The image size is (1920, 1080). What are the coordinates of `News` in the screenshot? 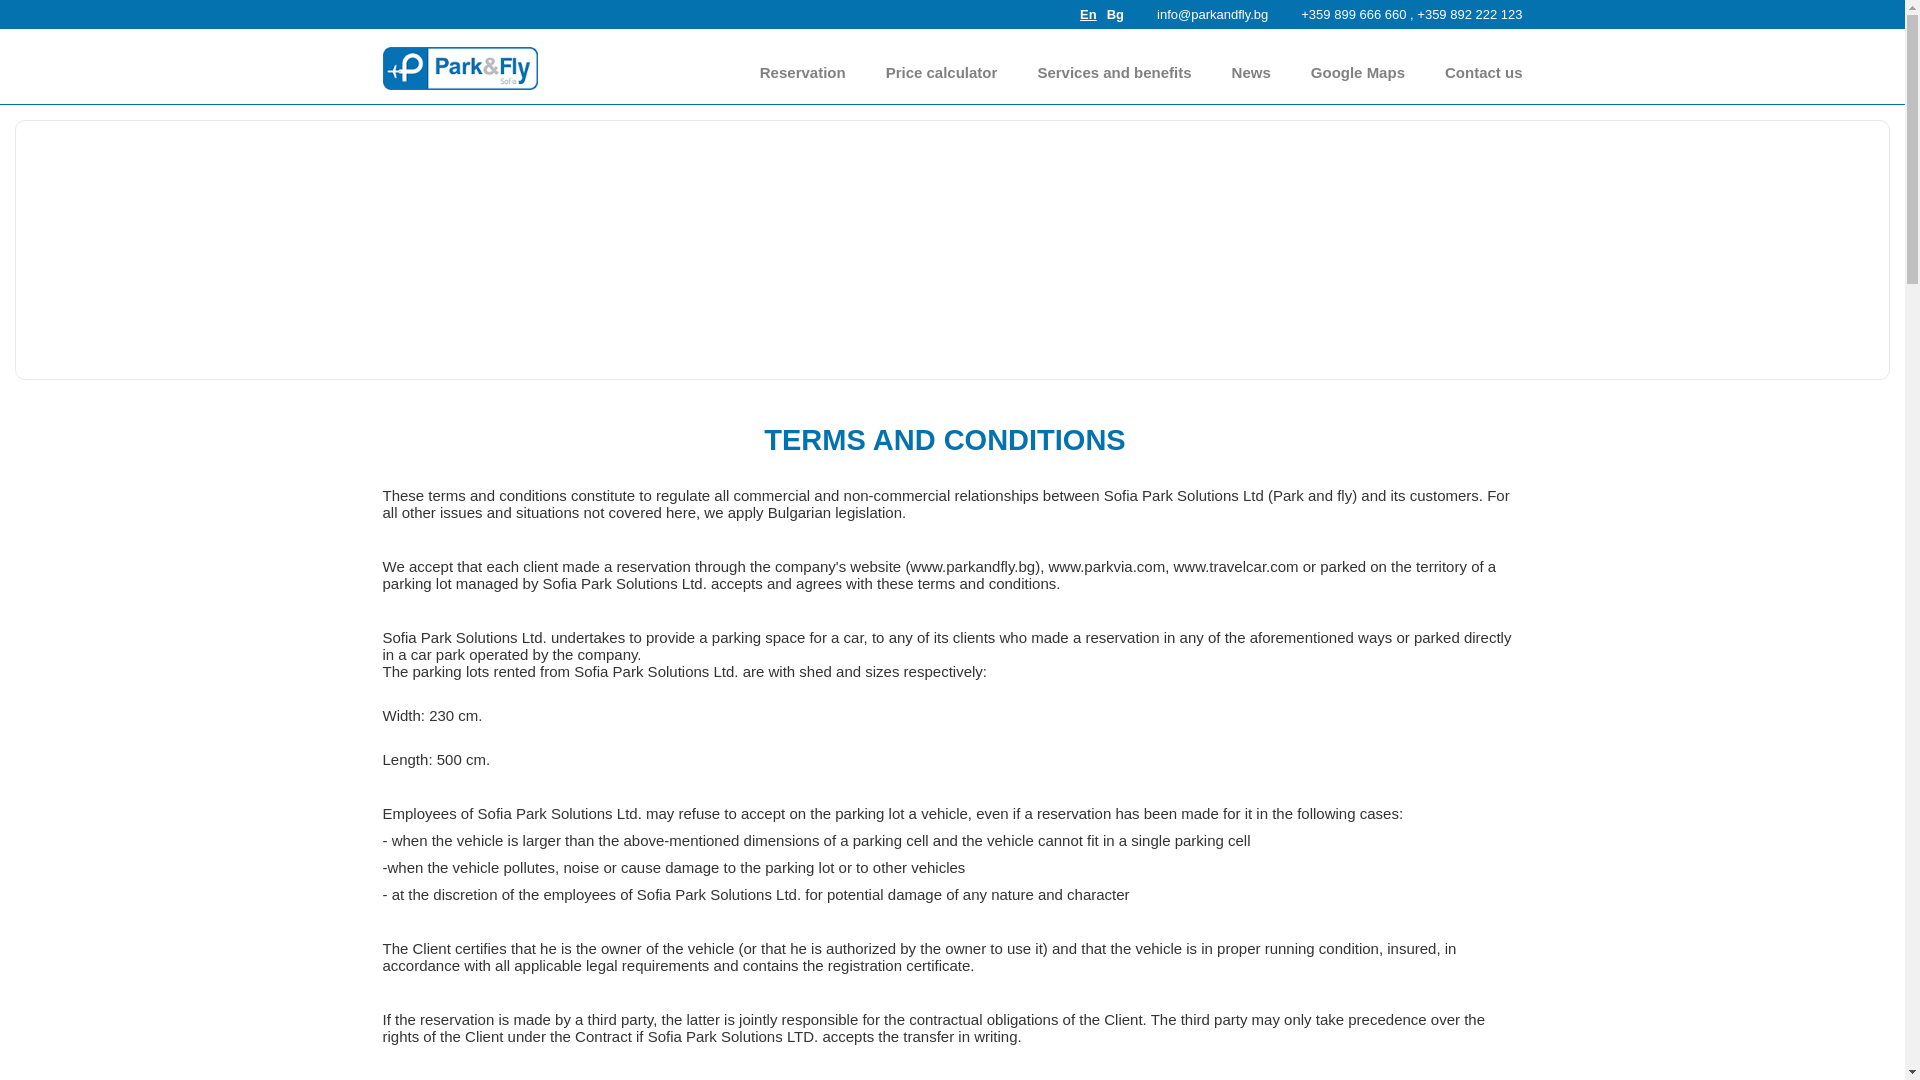 It's located at (1252, 72).